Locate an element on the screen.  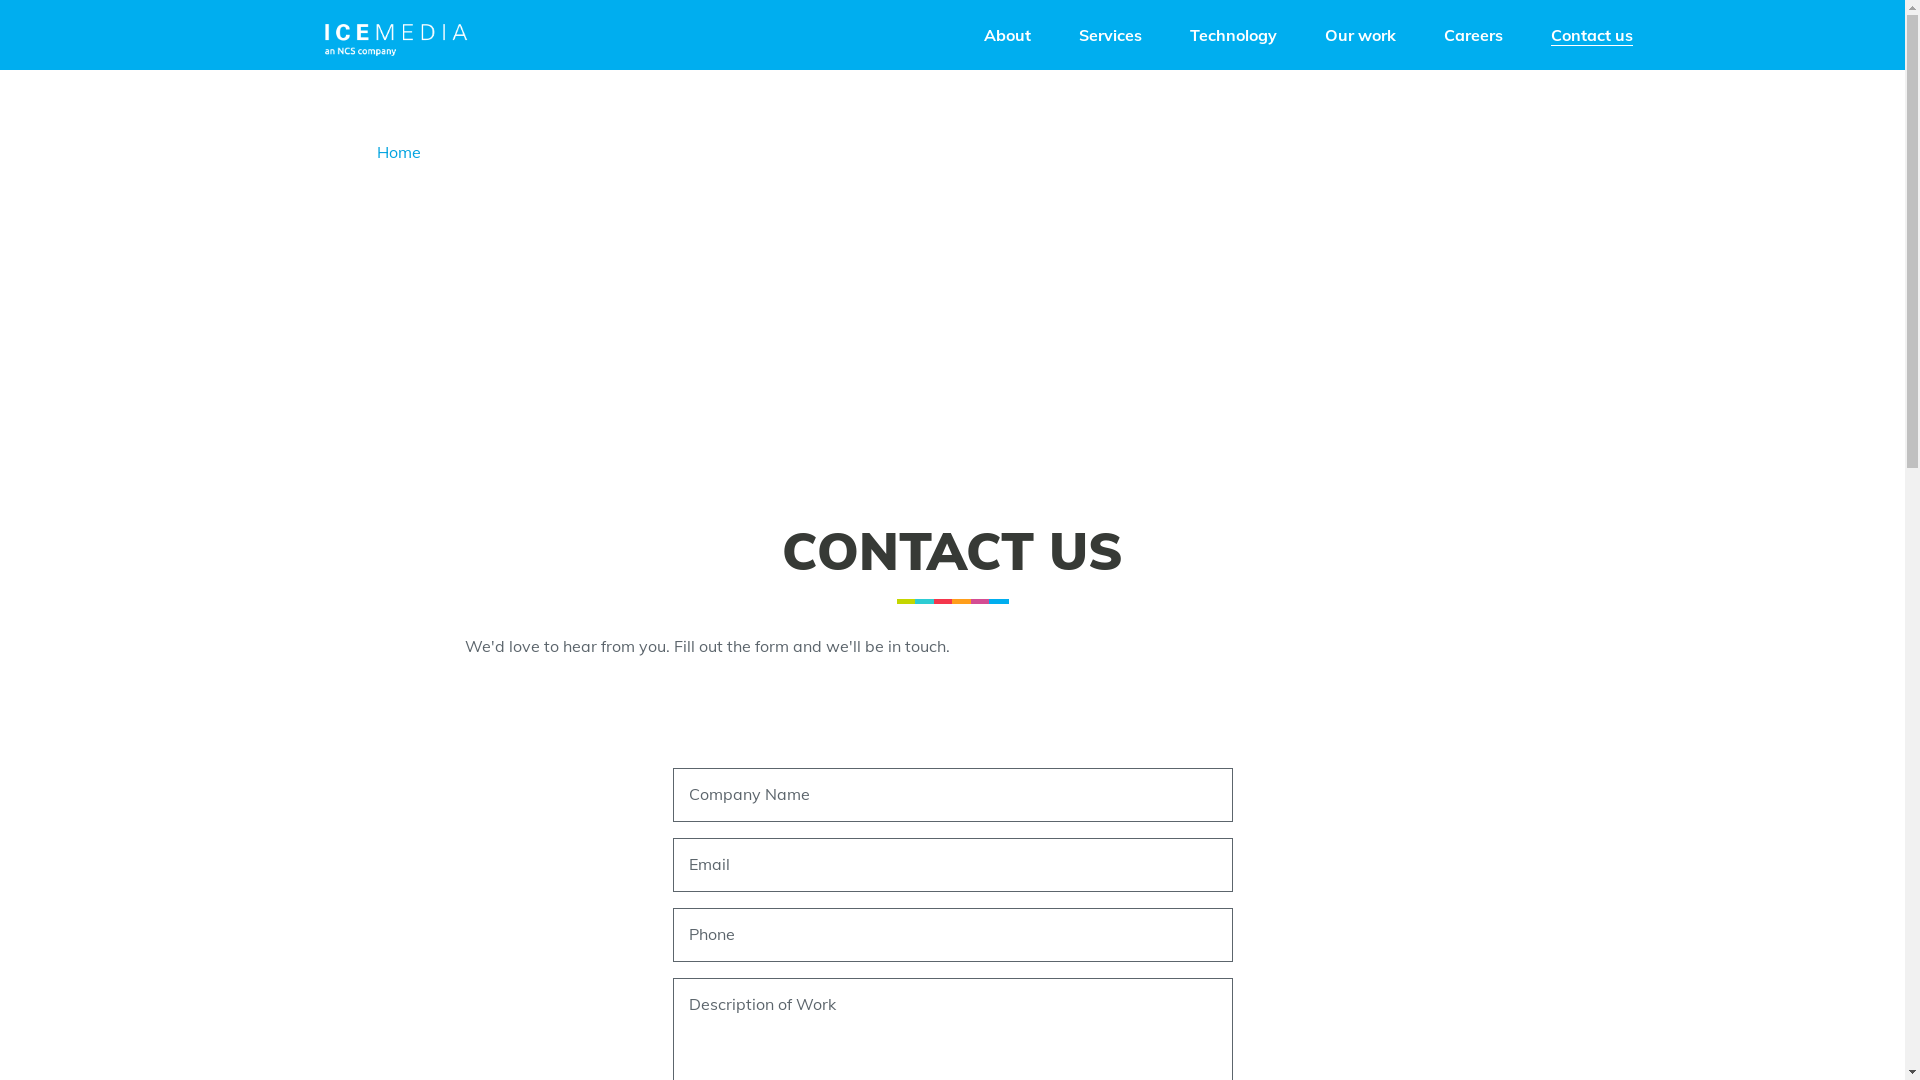
Careers is located at coordinates (1474, 34).